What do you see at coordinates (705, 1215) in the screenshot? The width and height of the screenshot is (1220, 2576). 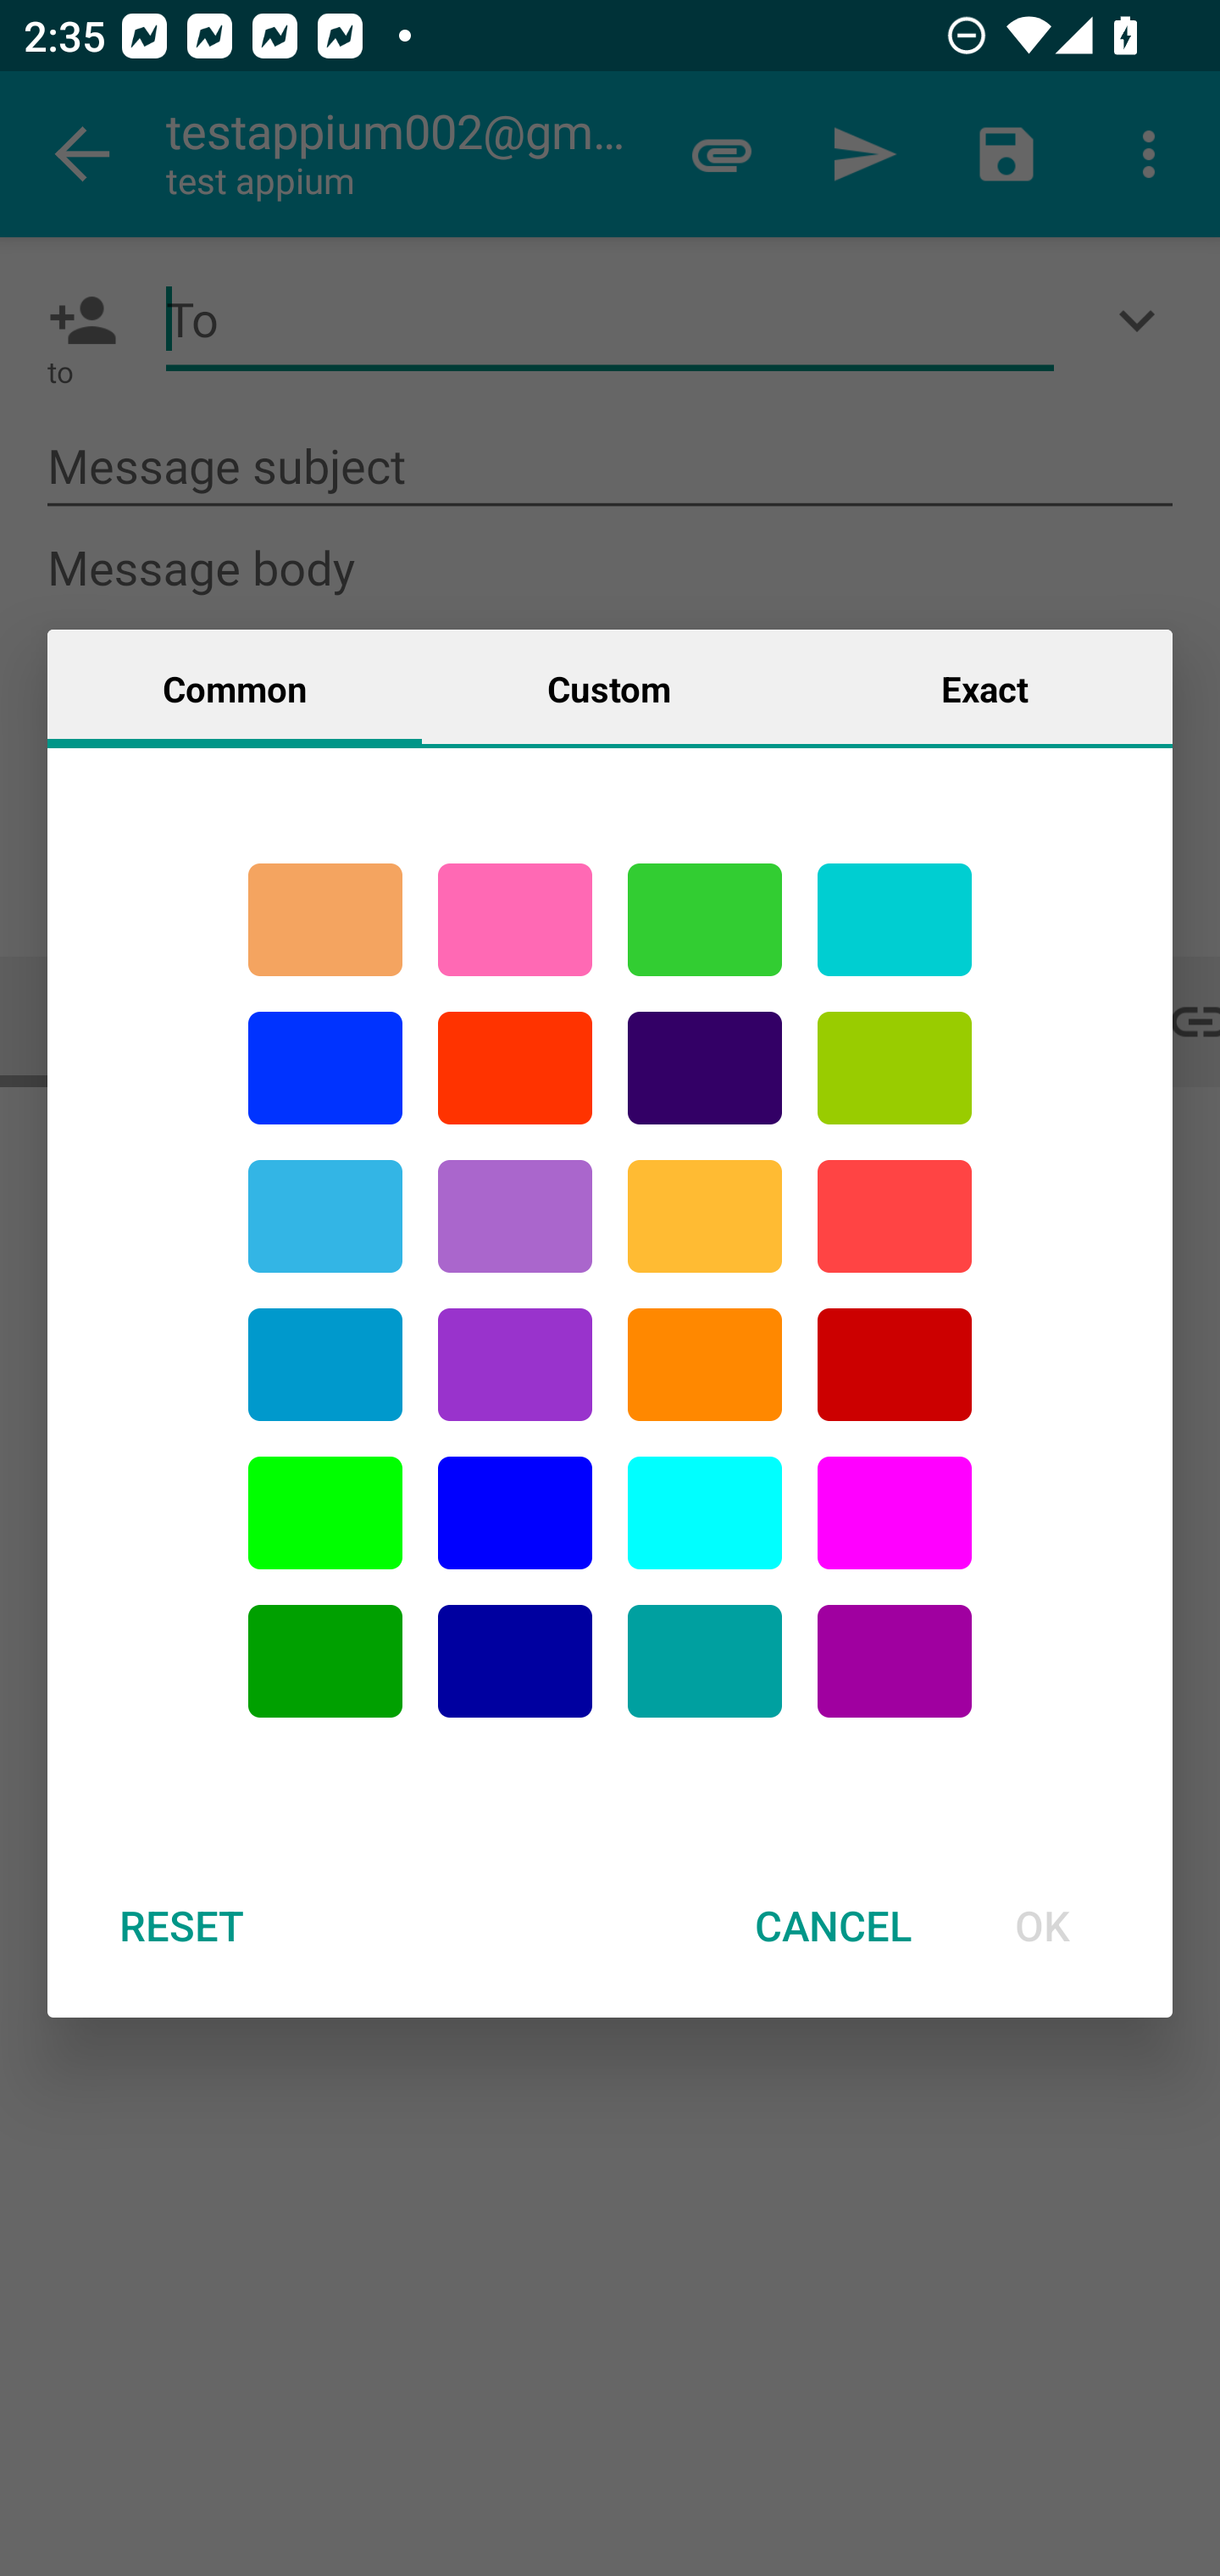 I see `Light orange` at bounding box center [705, 1215].